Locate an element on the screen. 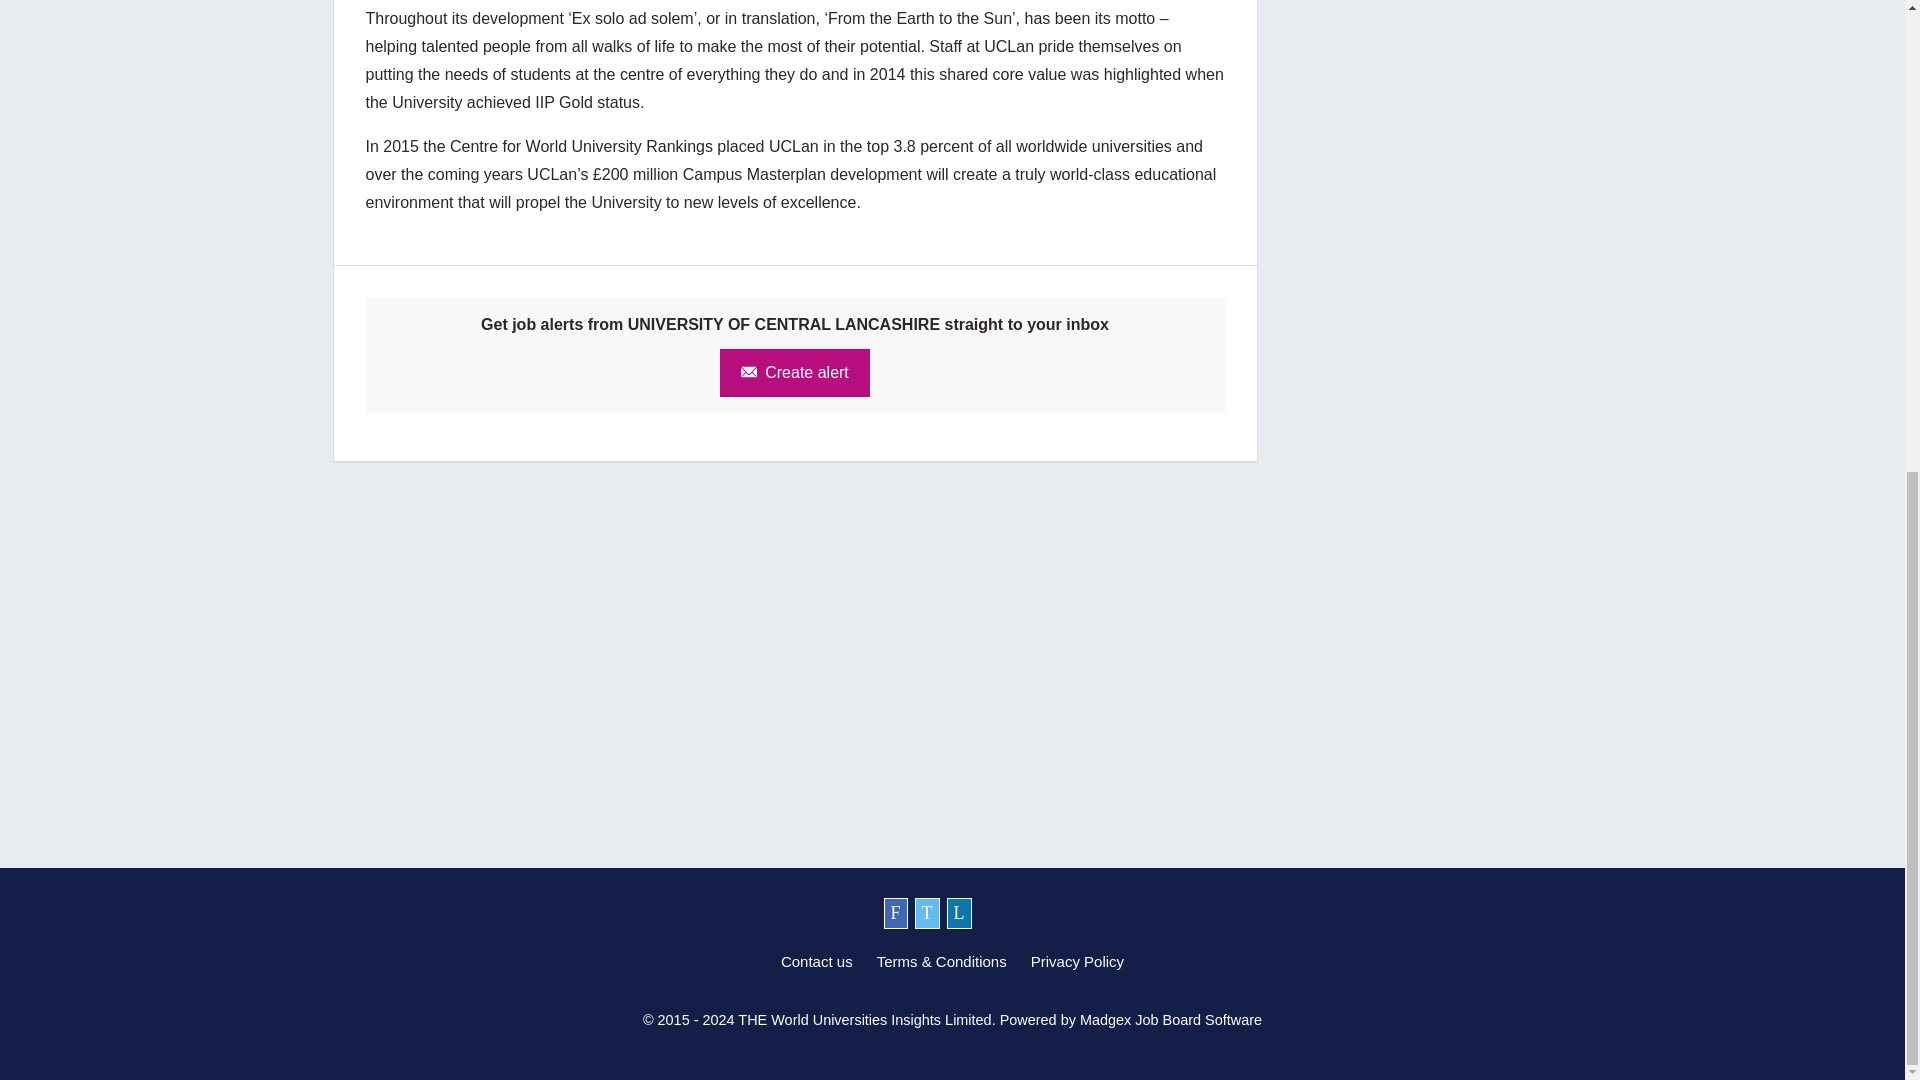 The width and height of the screenshot is (1920, 1080). Create alert is located at coordinates (794, 372).